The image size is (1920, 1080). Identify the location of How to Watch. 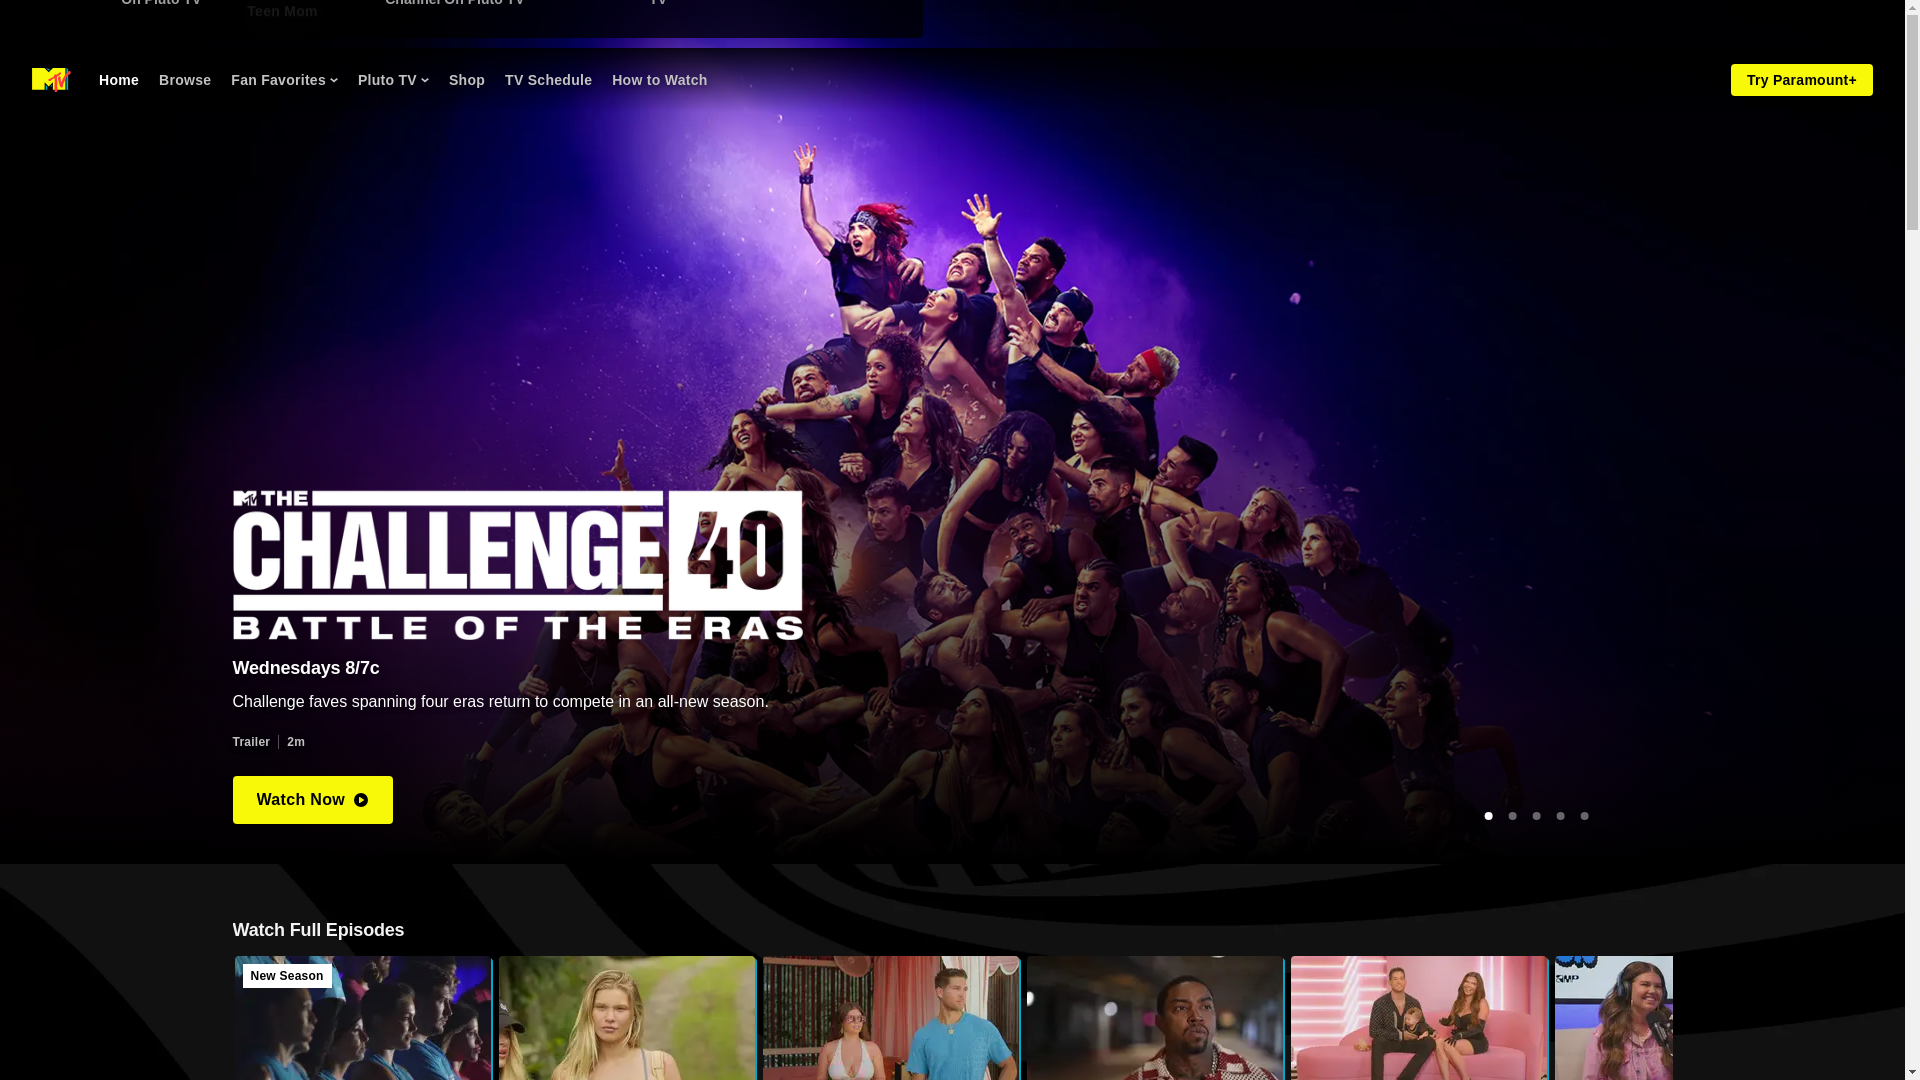
(312, 800).